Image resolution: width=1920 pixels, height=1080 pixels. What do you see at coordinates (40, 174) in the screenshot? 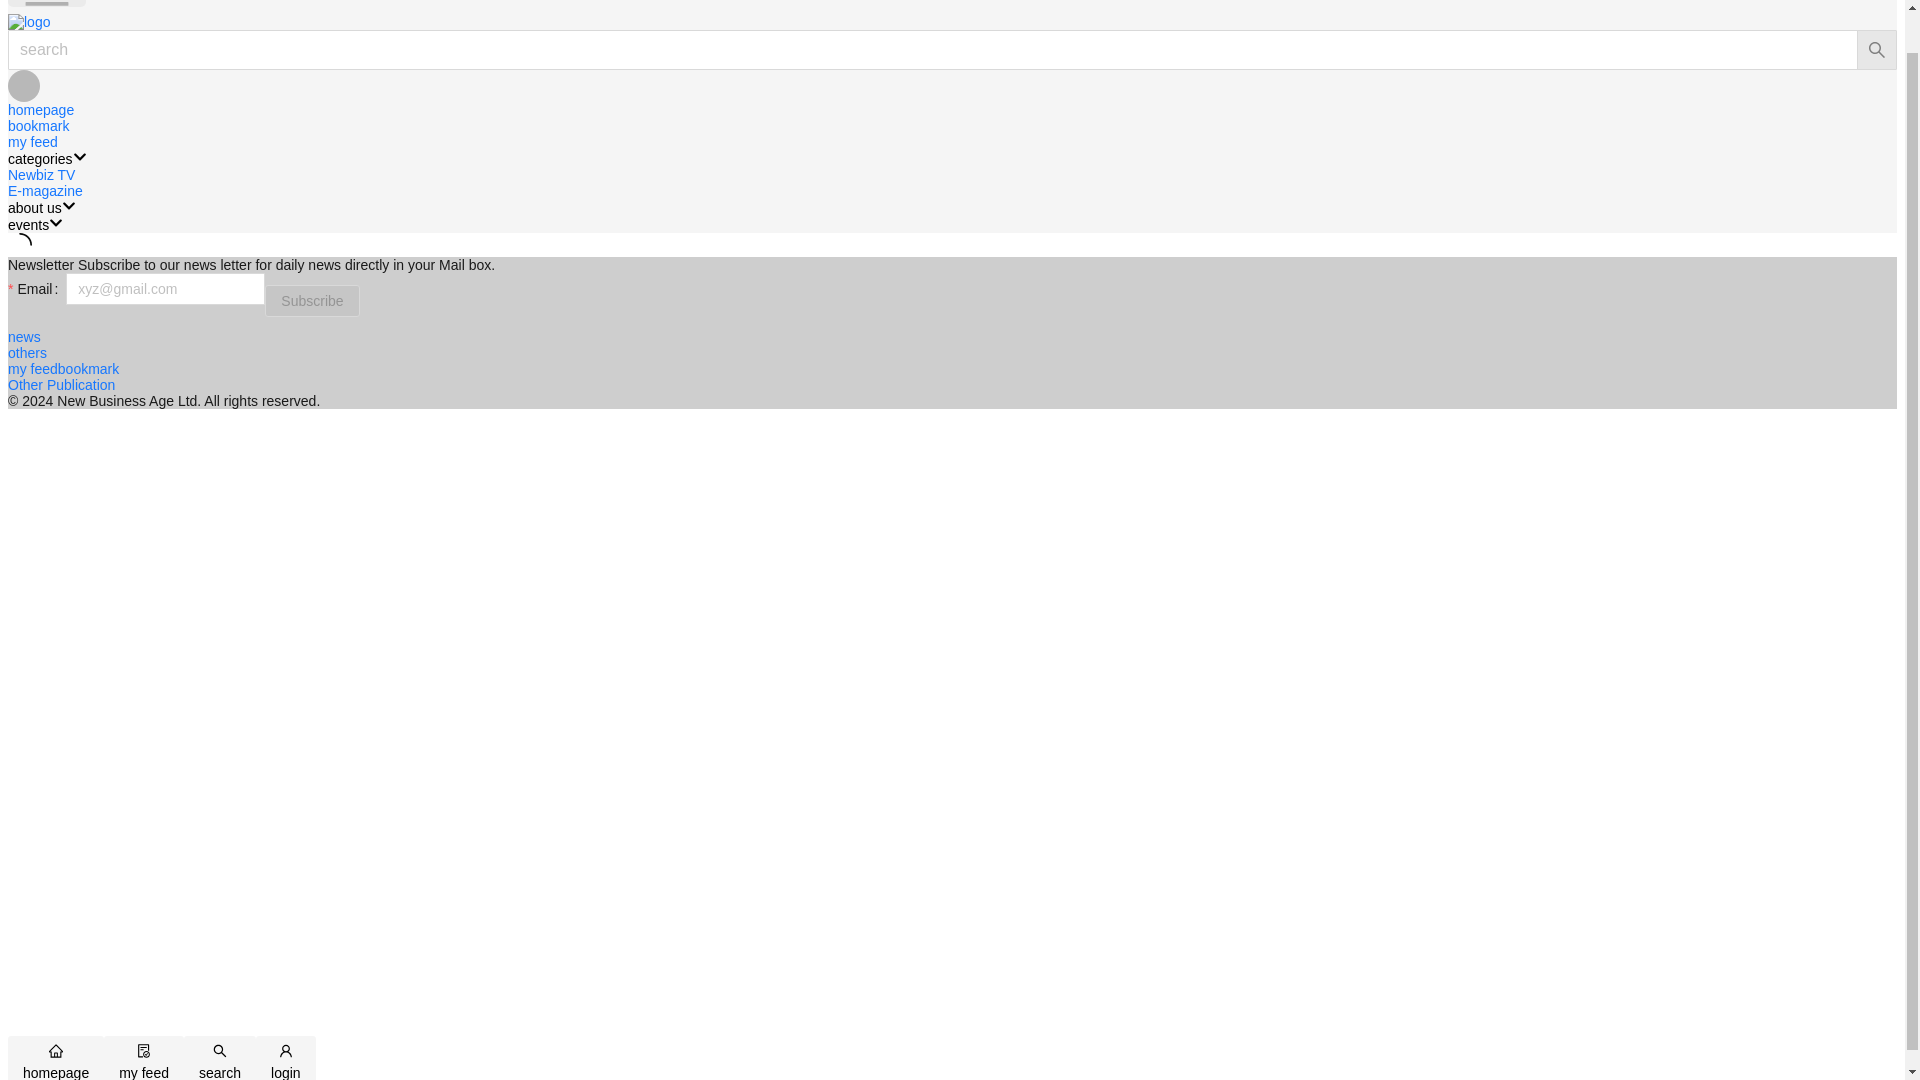
I see `Newbiz TV` at bounding box center [40, 174].